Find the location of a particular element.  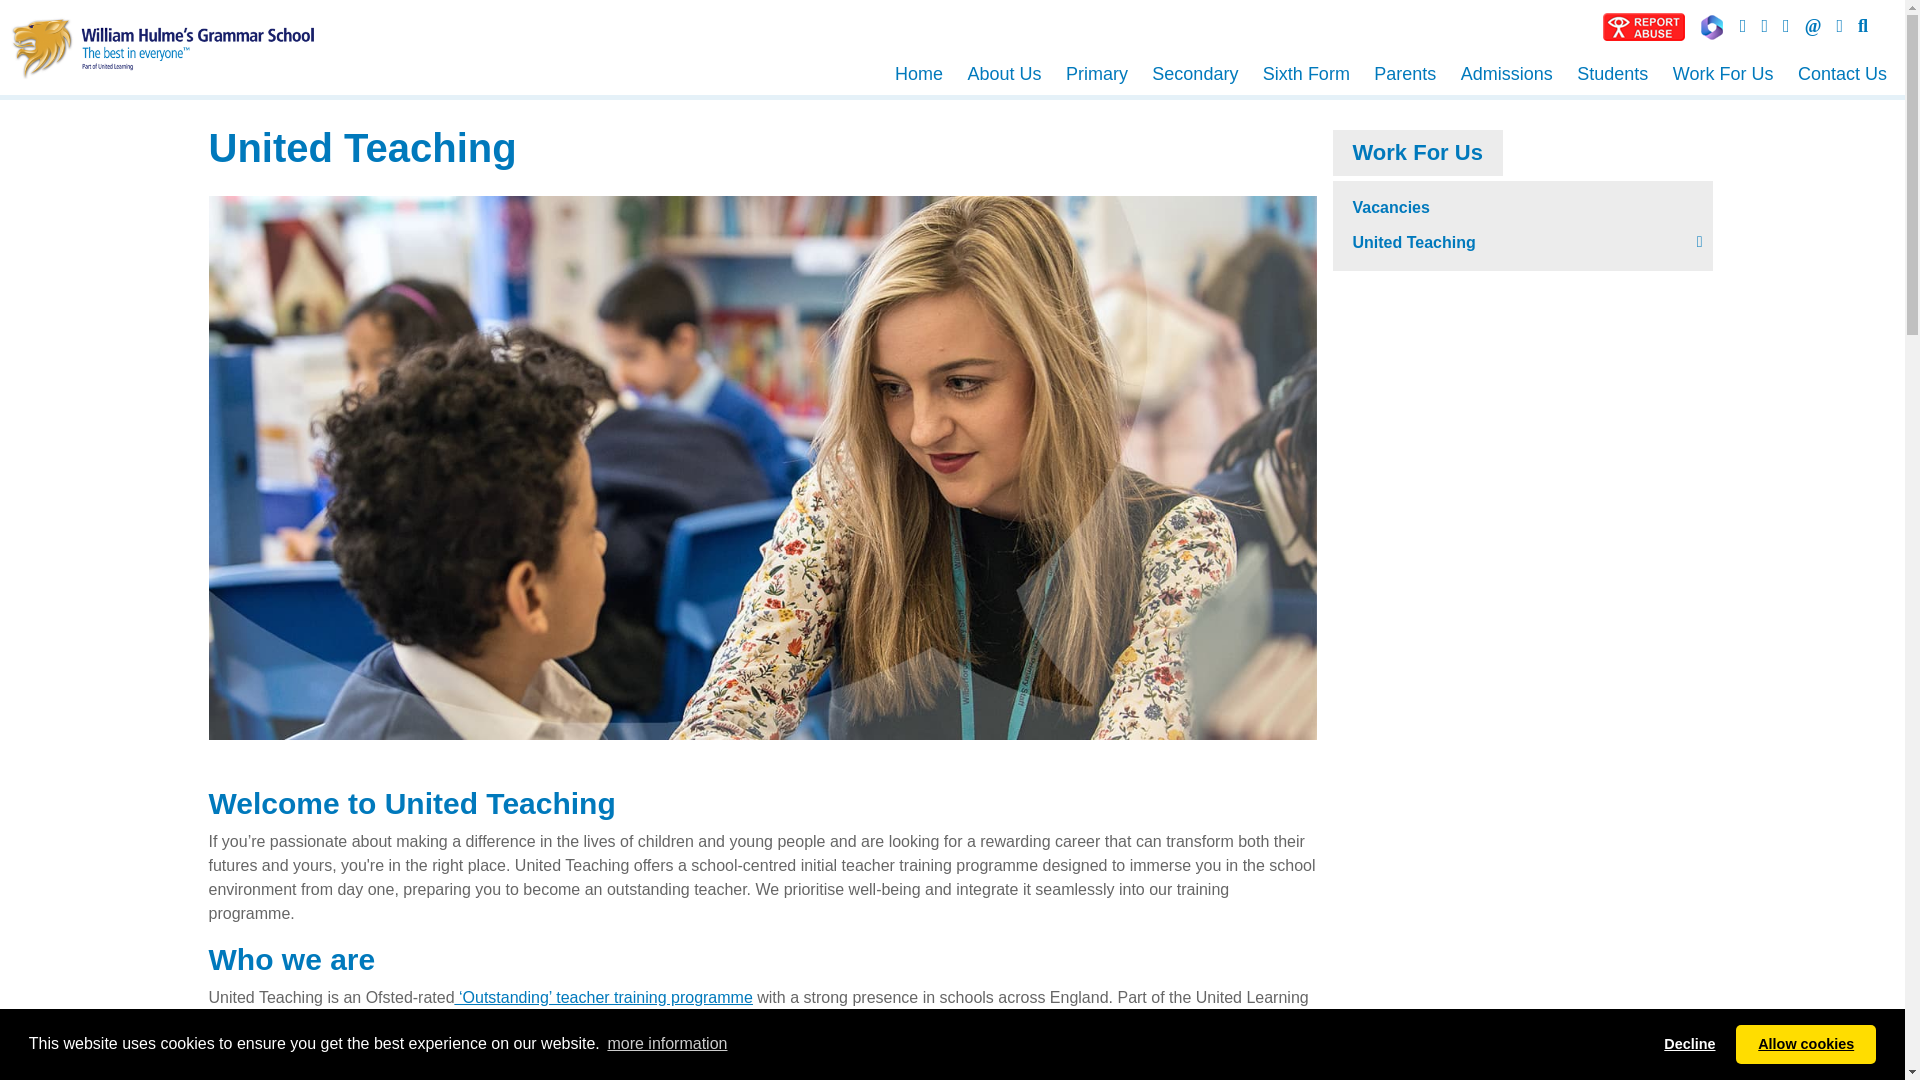

Home is located at coordinates (918, 74).